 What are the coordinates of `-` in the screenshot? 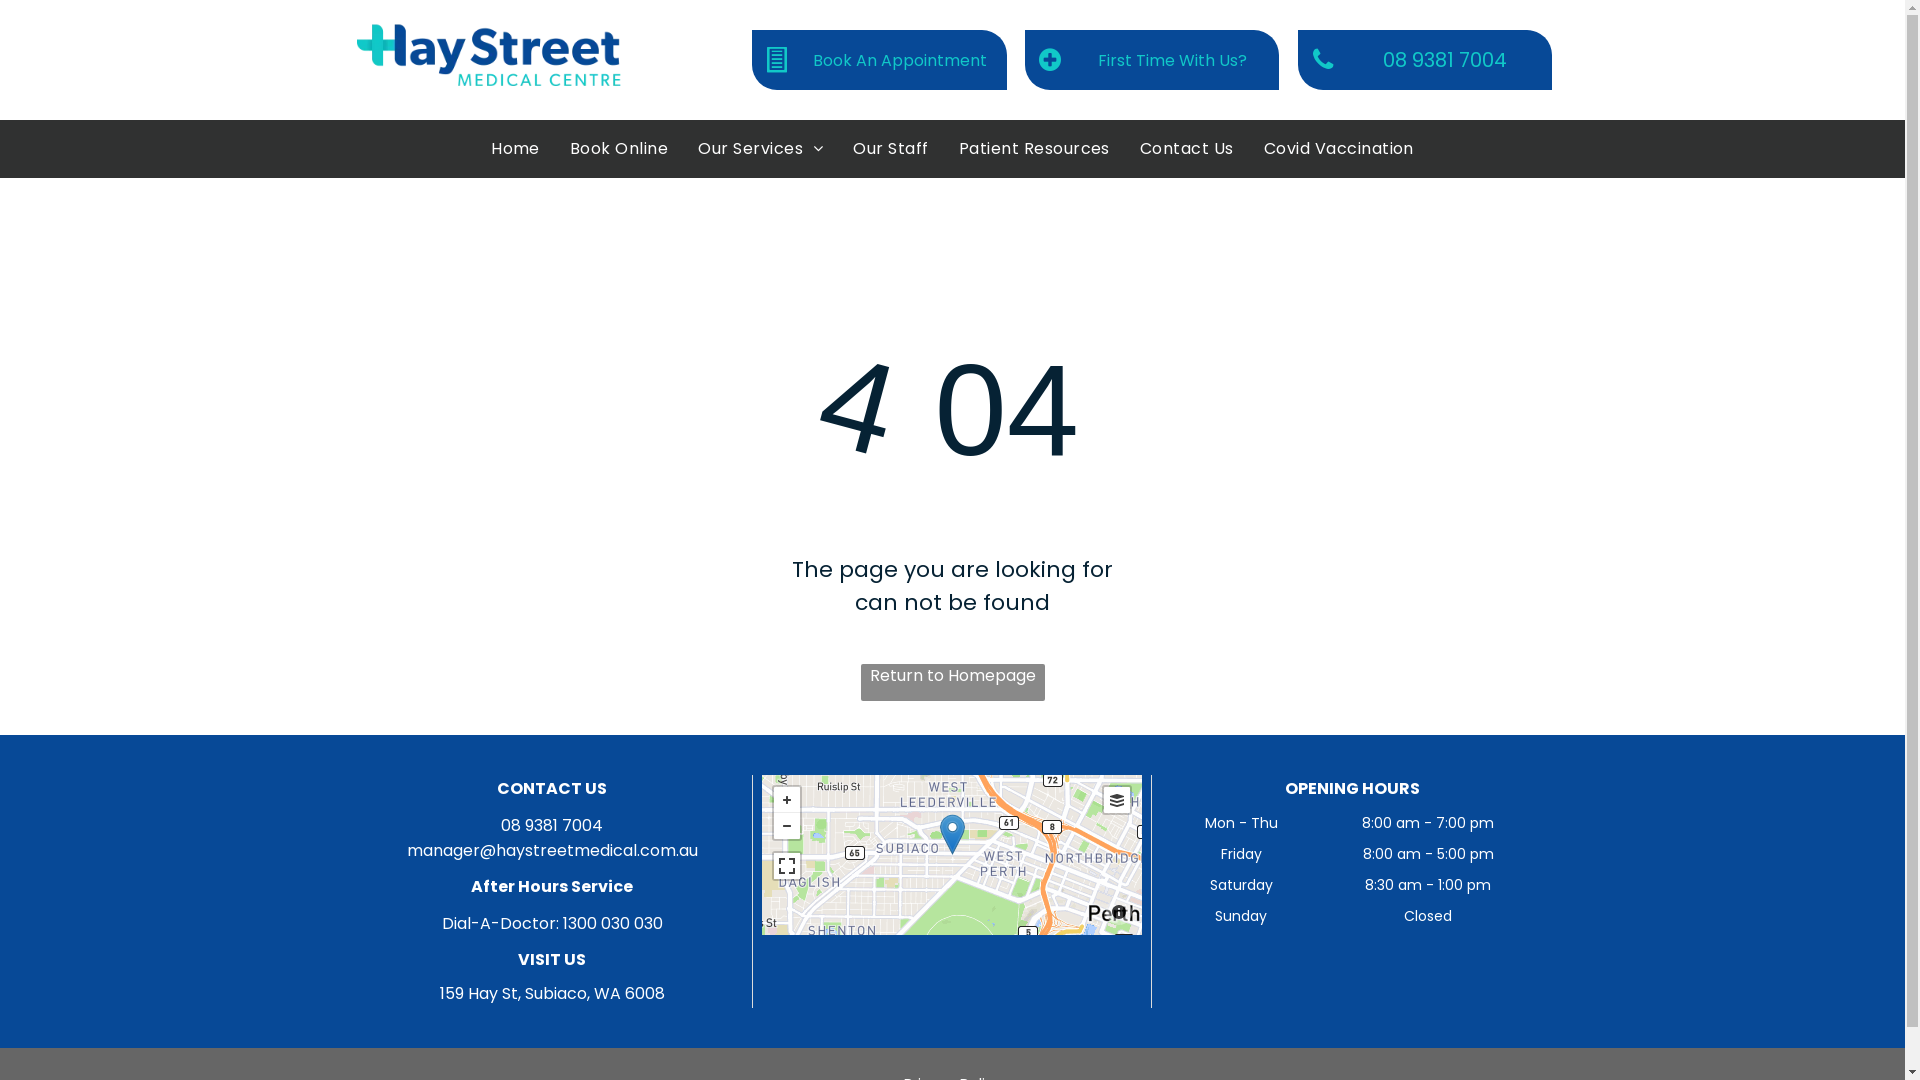 It's located at (787, 826).